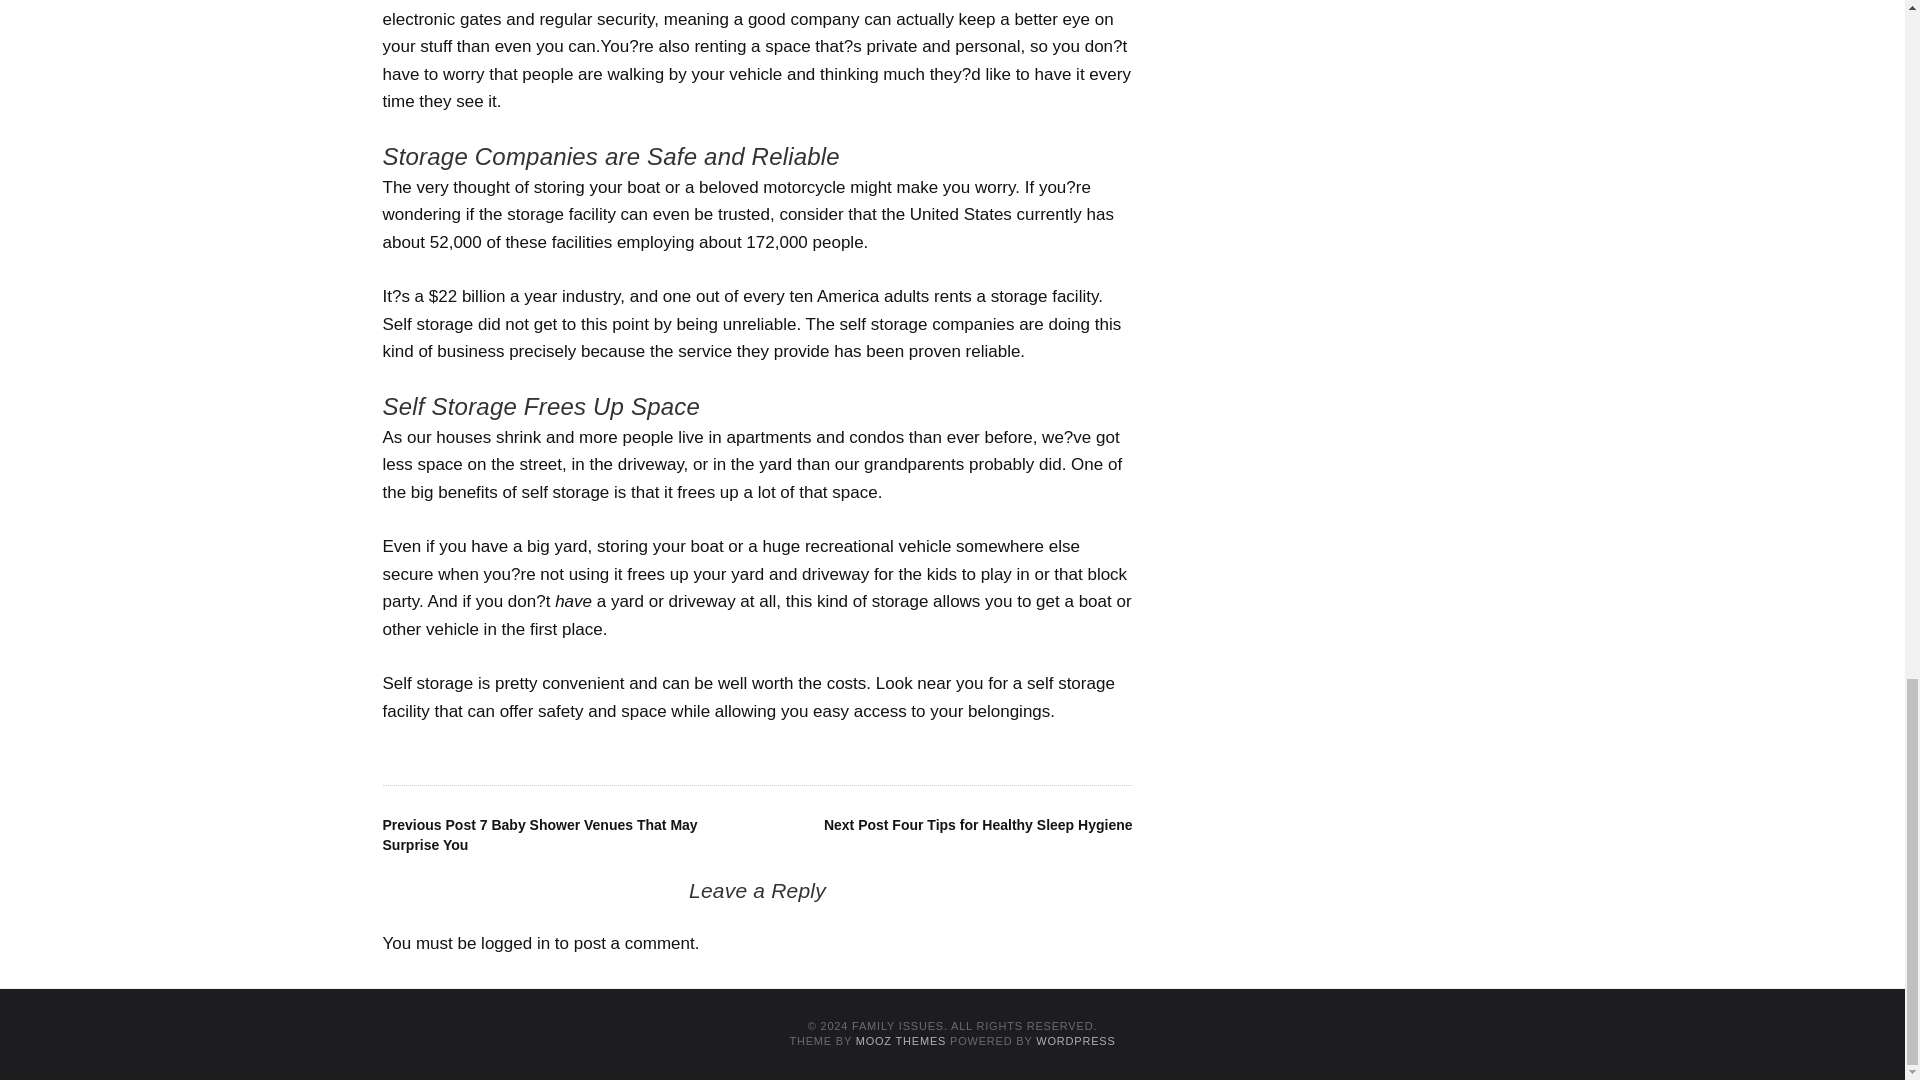 The height and width of the screenshot is (1080, 1920). I want to click on Previous Post 7 Baby Shower Venues That May Surprise You, so click(539, 834).